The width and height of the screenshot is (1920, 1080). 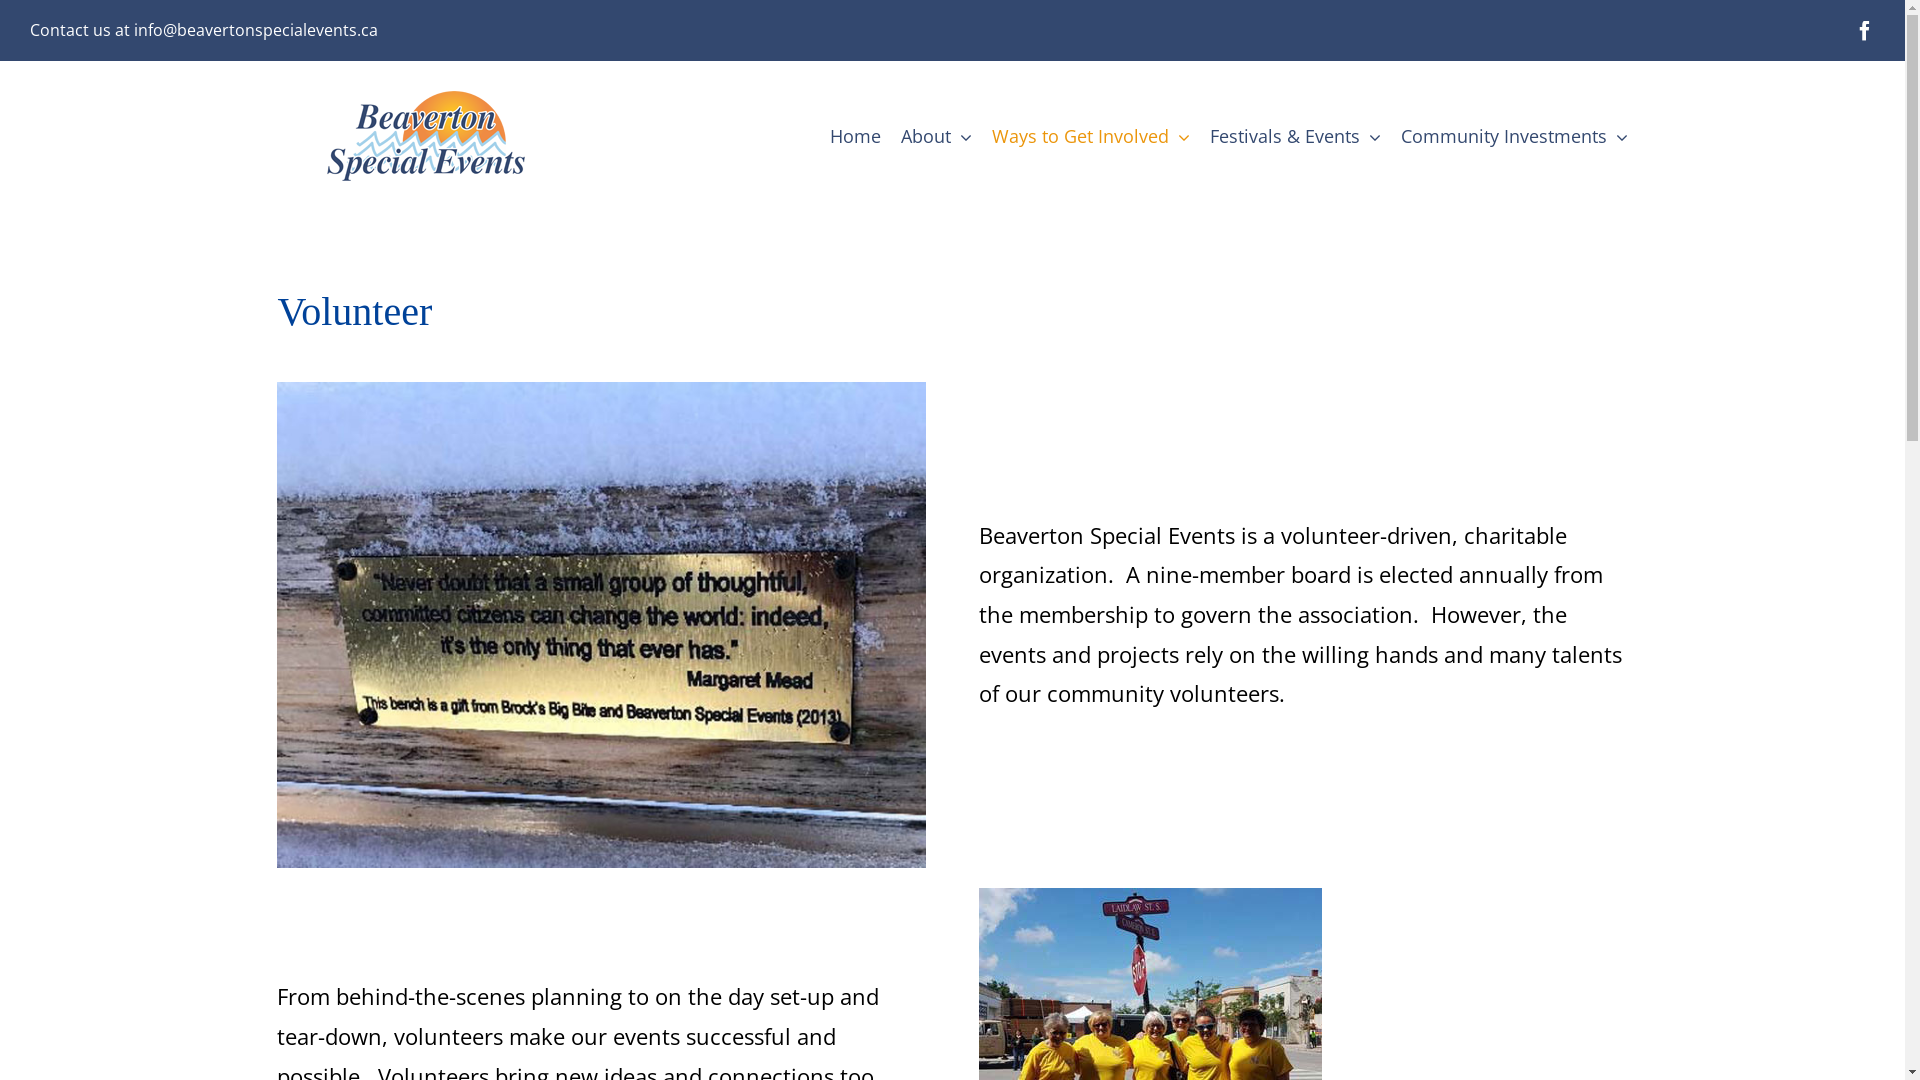 What do you see at coordinates (1296, 136) in the screenshot?
I see `Festivals & Events` at bounding box center [1296, 136].